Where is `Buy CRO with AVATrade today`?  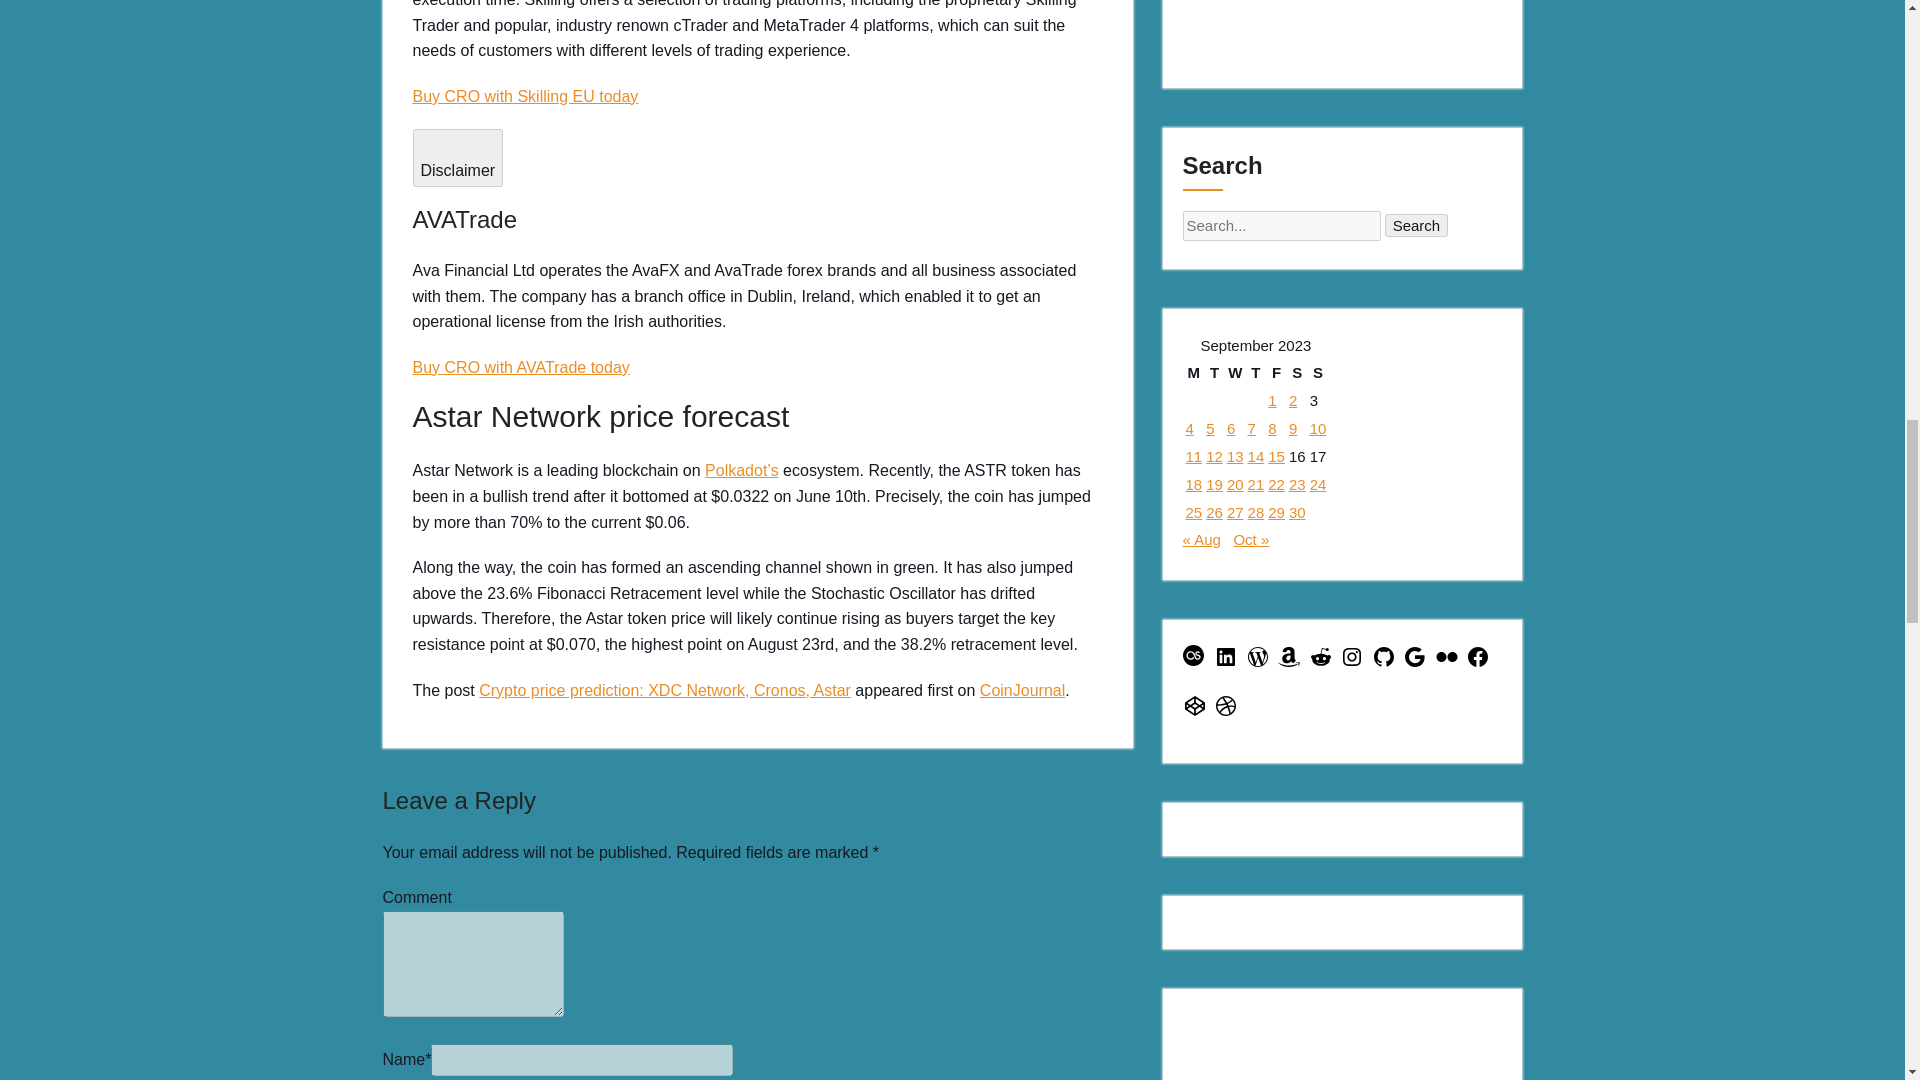 Buy CRO with AVATrade today is located at coordinates (520, 366).